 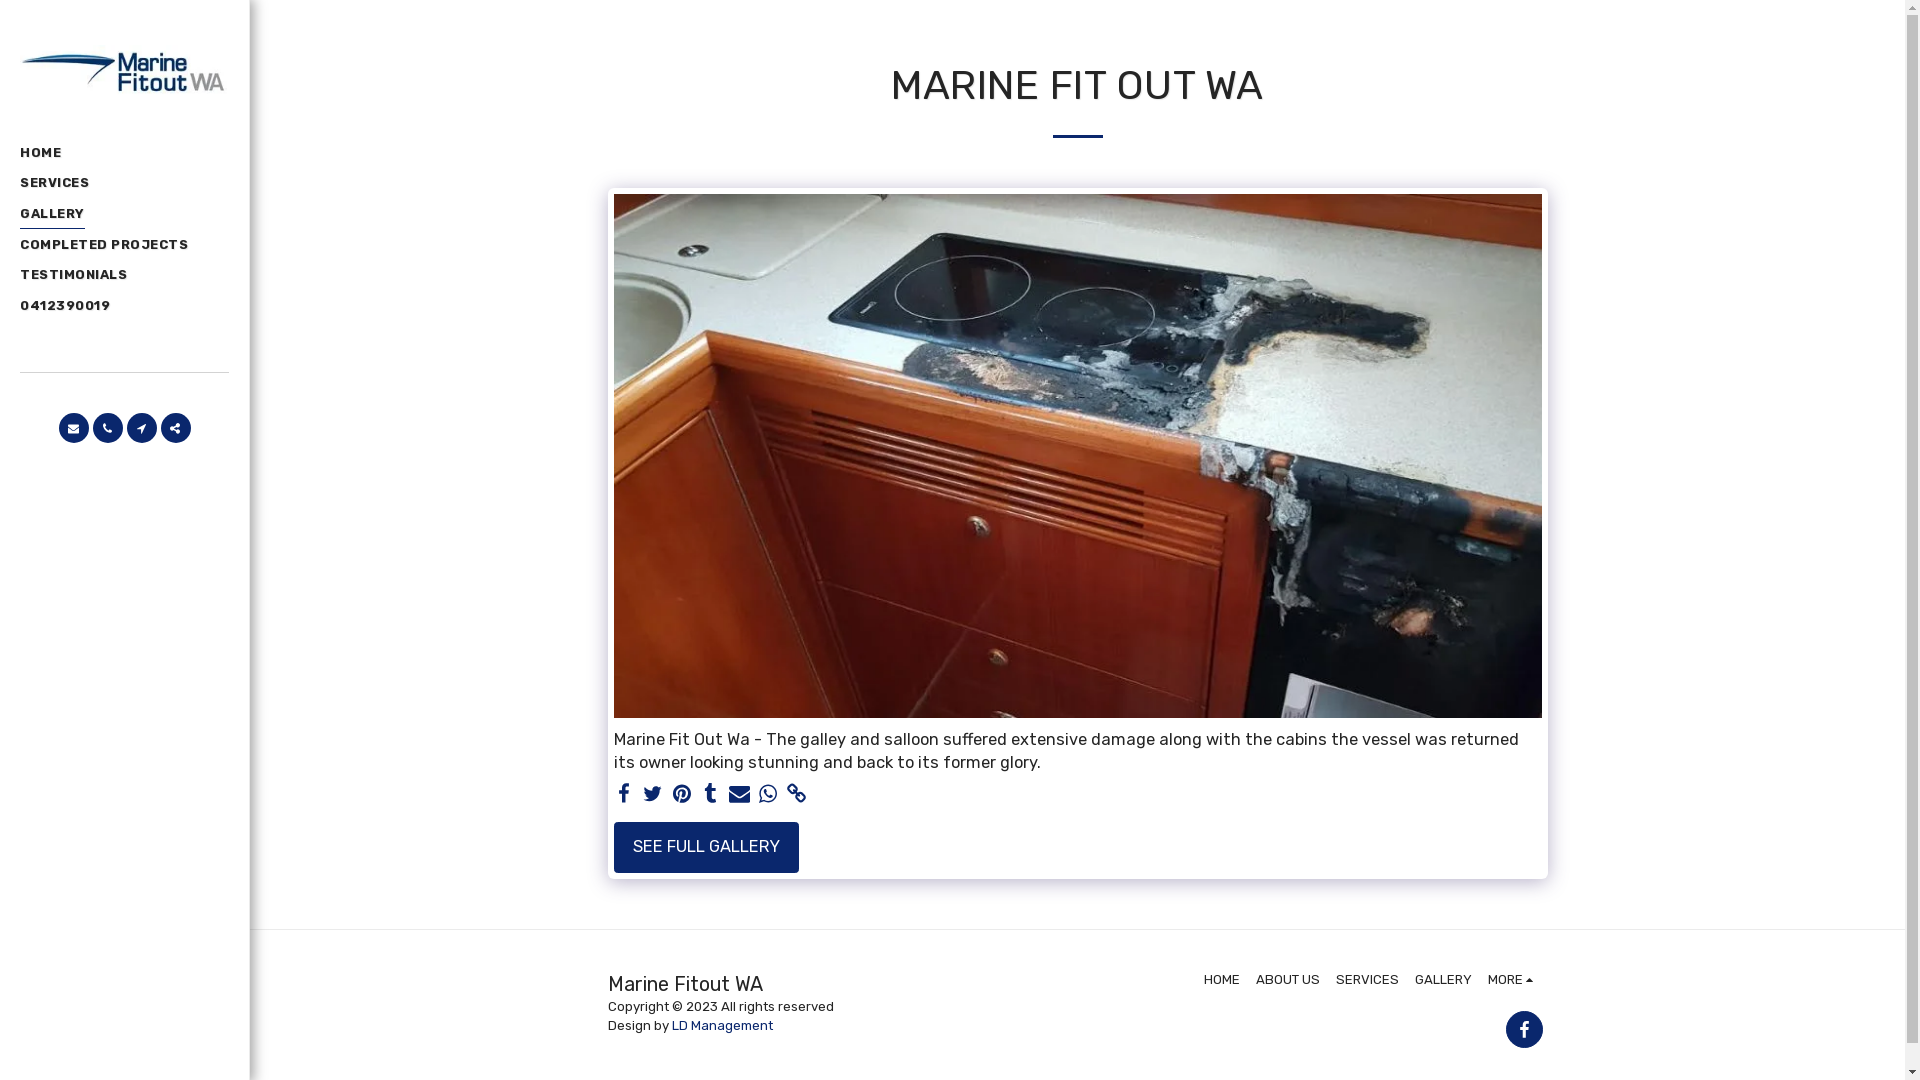 I want to click on  , so click(x=682, y=795).